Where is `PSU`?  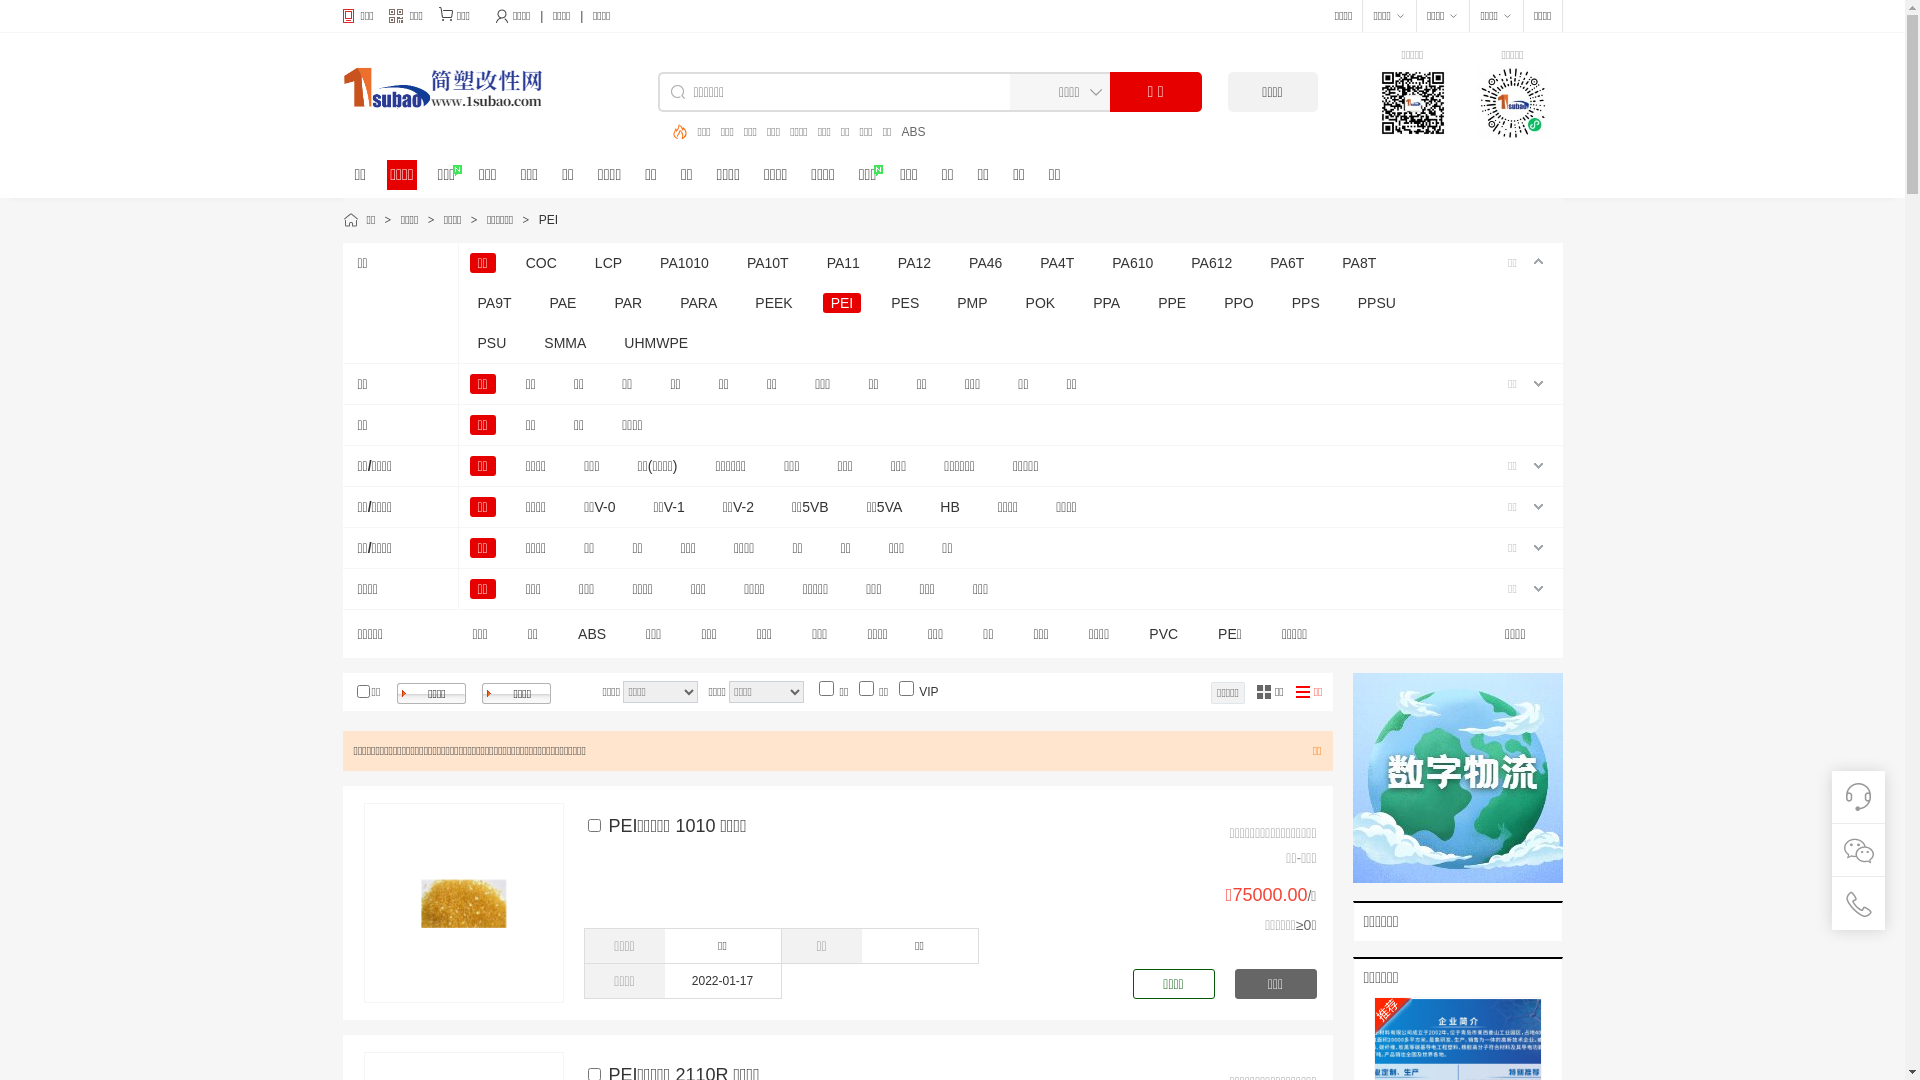 PSU is located at coordinates (492, 343).